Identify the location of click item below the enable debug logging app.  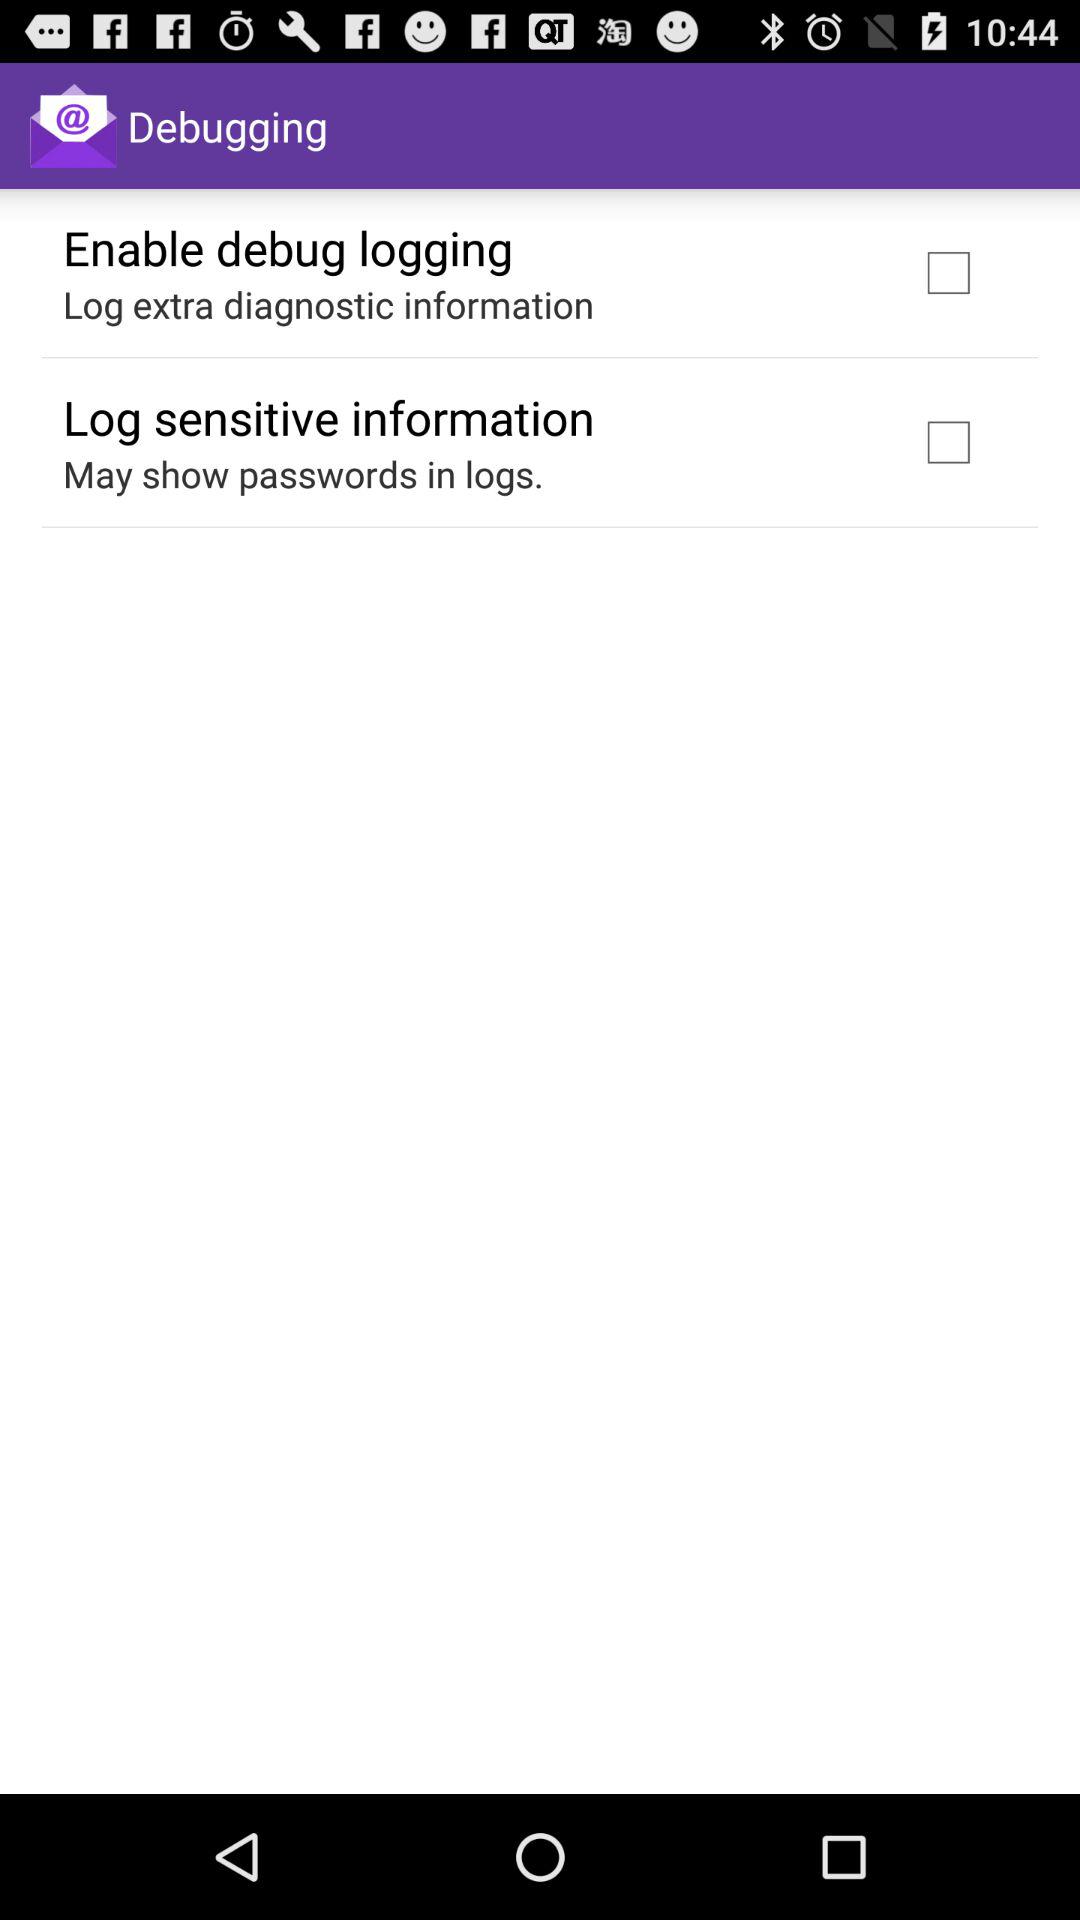
(328, 304).